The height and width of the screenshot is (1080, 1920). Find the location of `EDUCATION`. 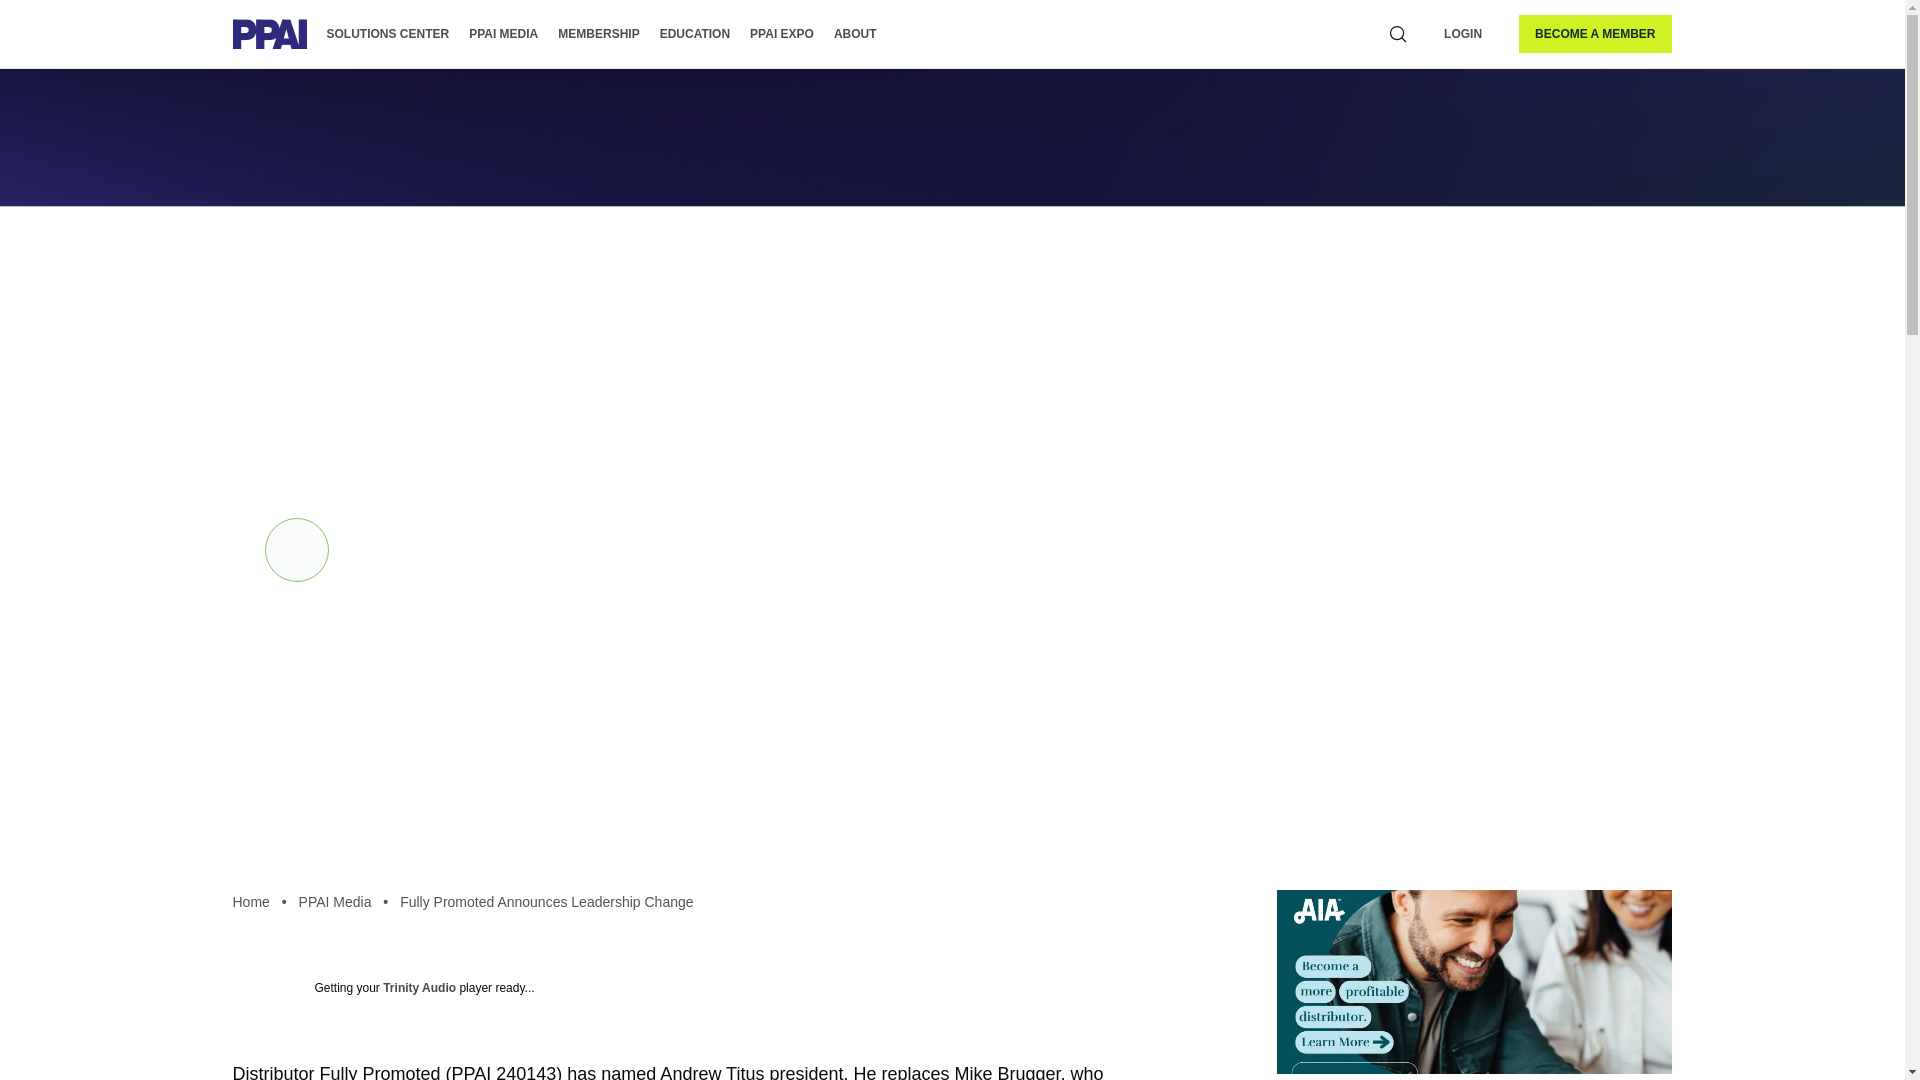

EDUCATION is located at coordinates (694, 34).